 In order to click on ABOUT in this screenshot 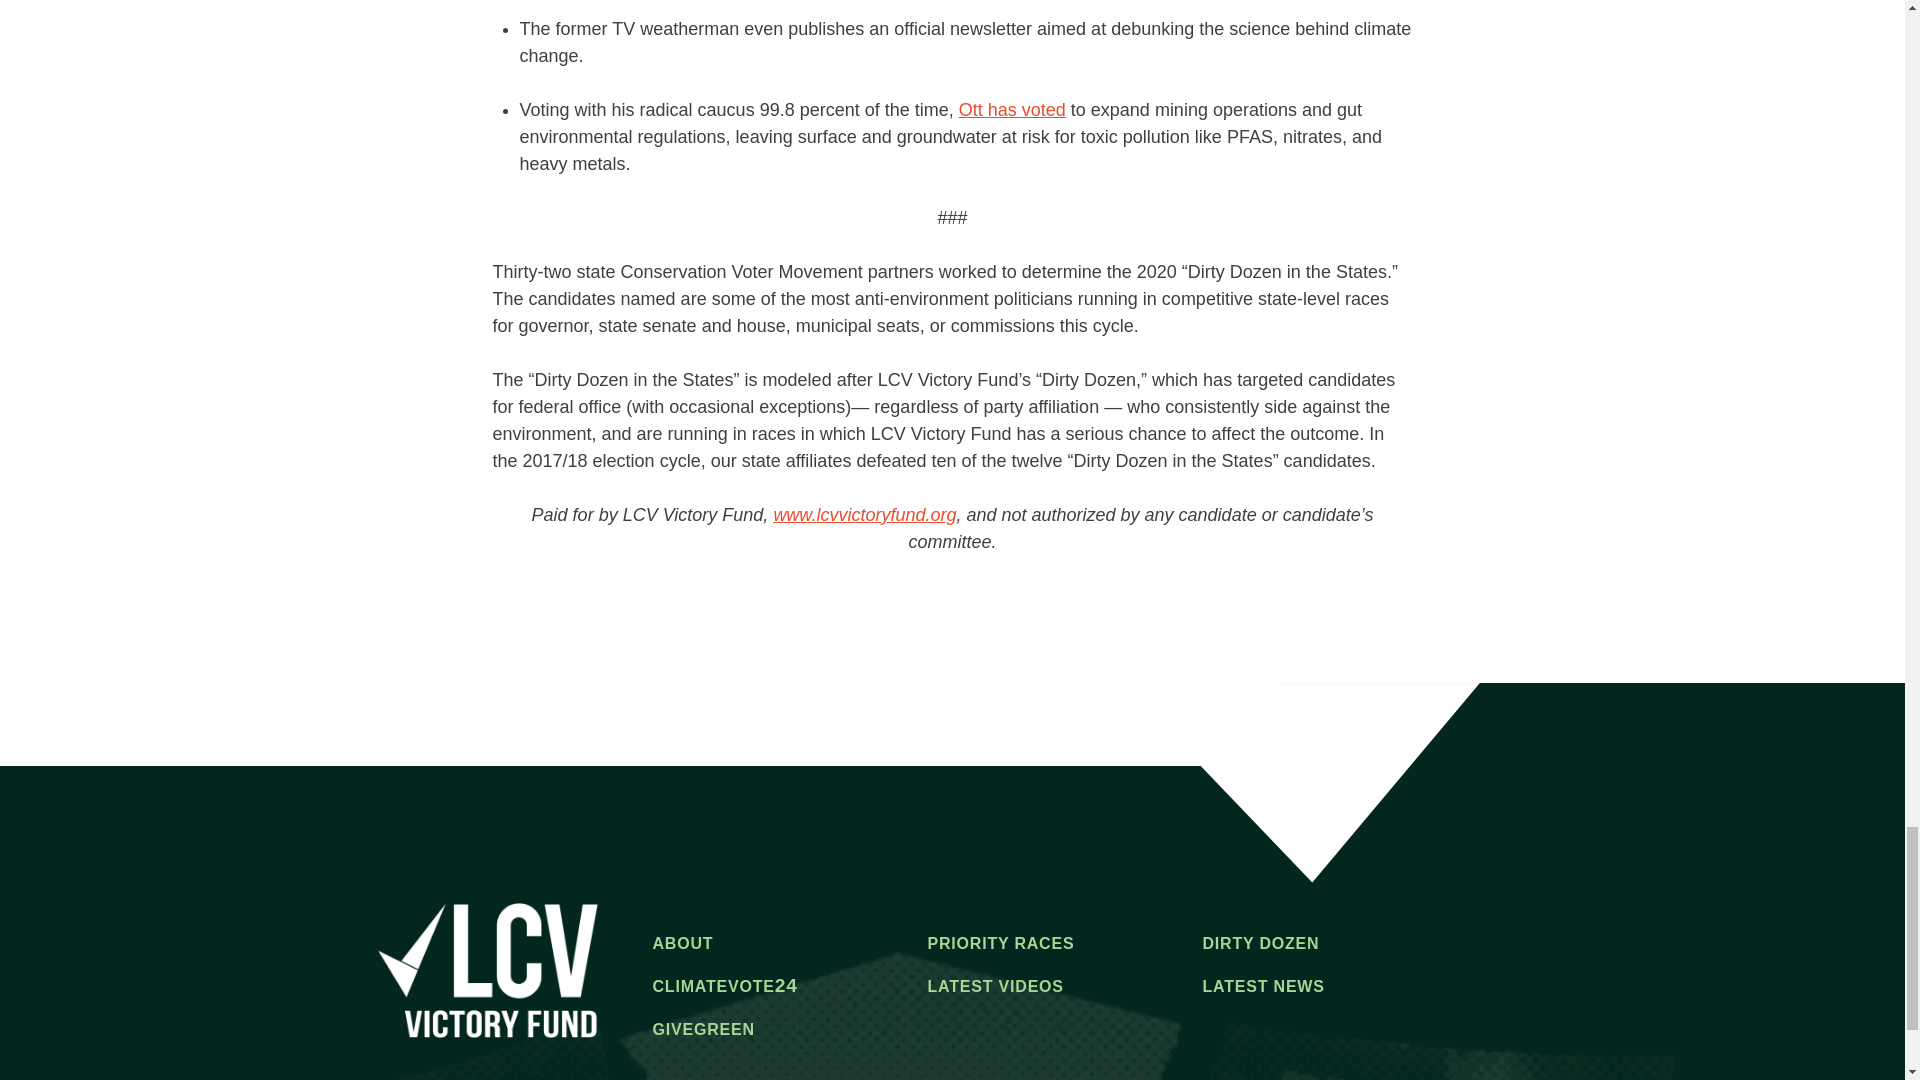, I will do `click(682, 946)`.